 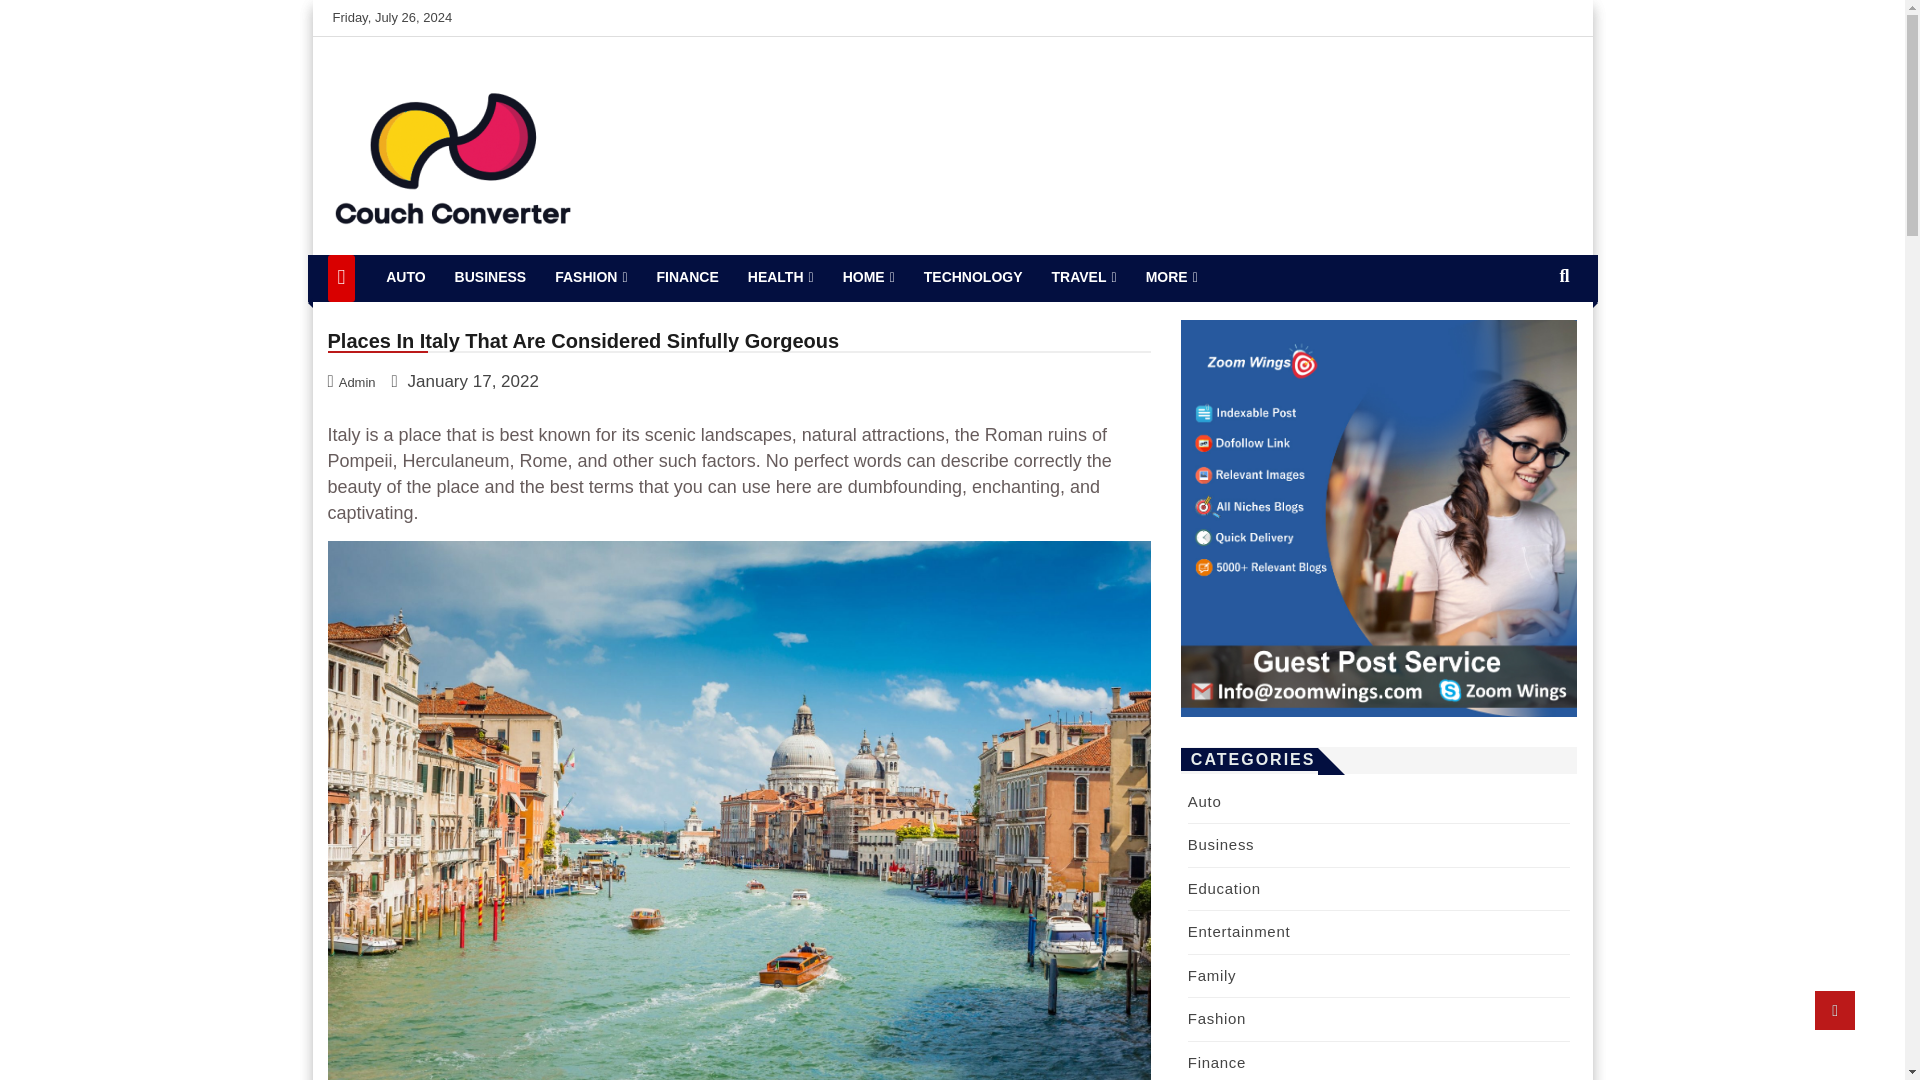 I want to click on AUTO, so click(x=406, y=277).